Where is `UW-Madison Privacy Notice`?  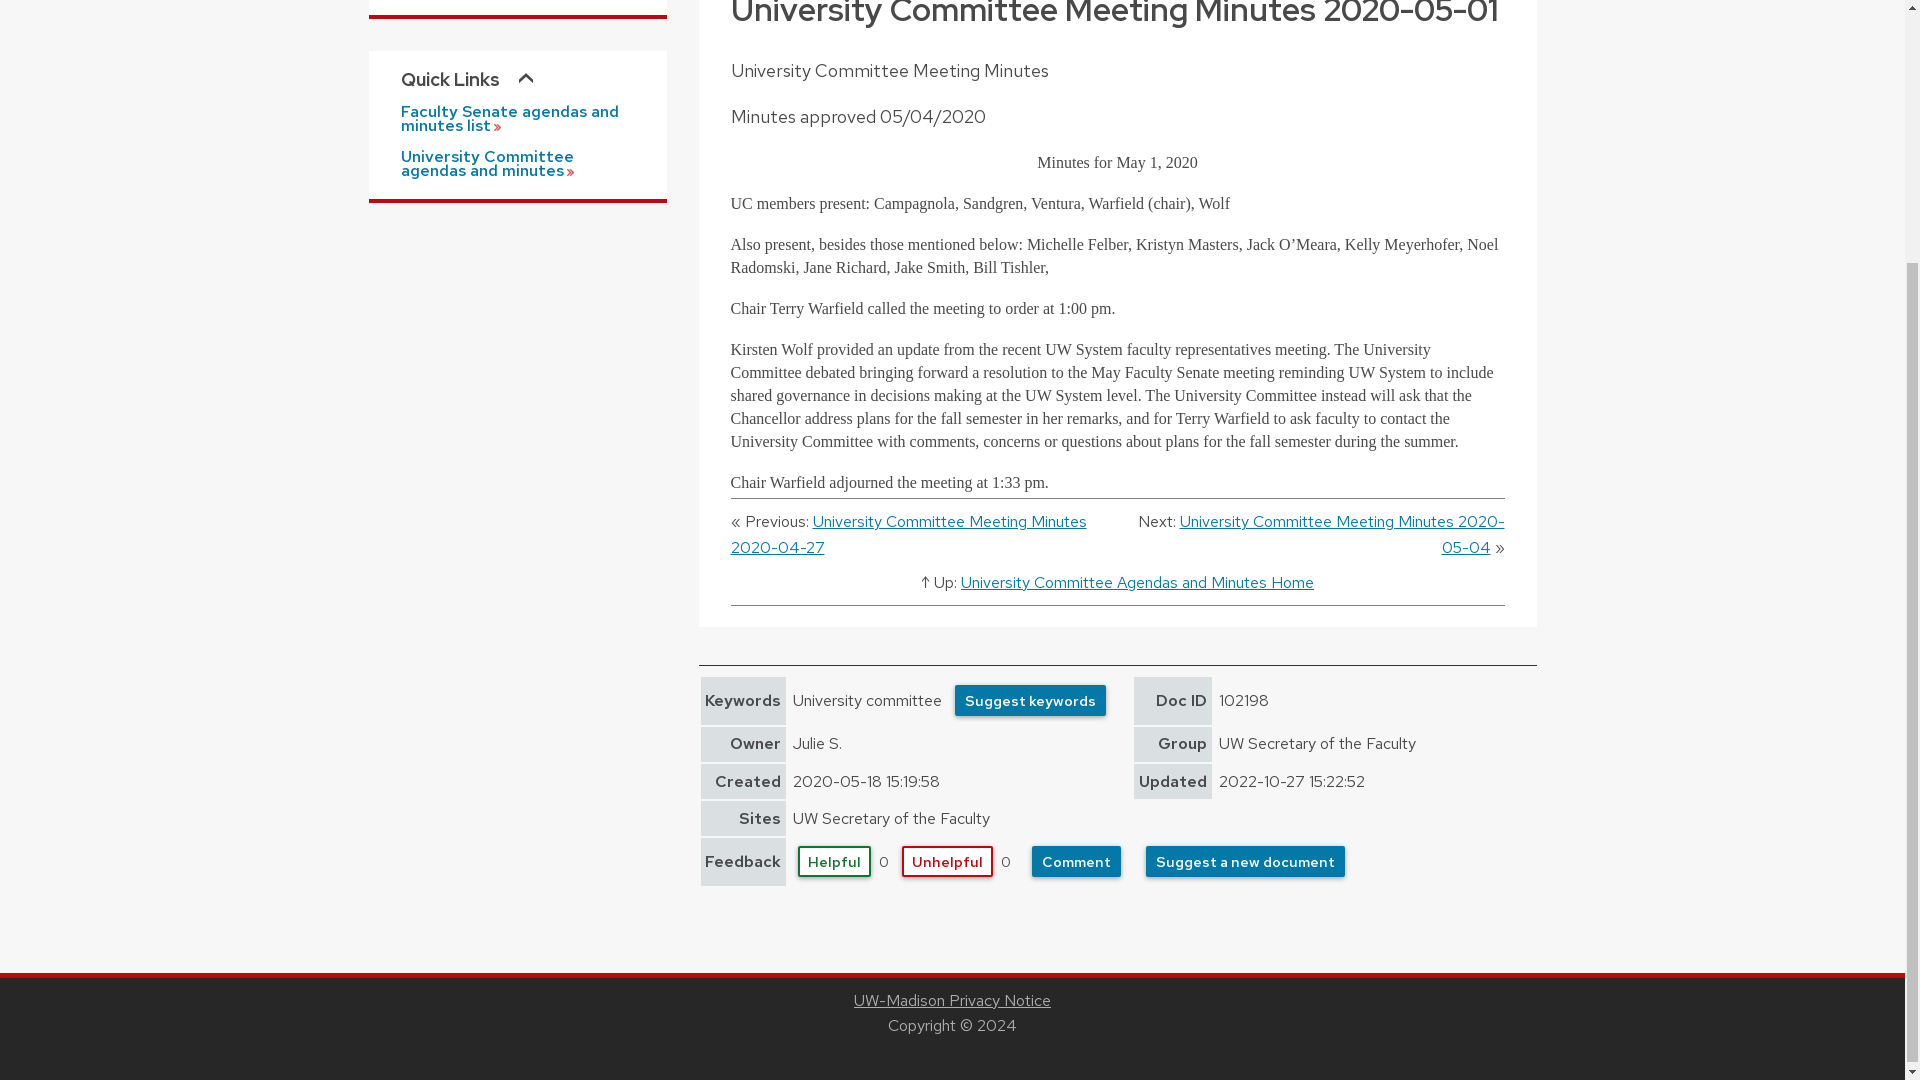
UW-Madison Privacy Notice is located at coordinates (952, 1000).